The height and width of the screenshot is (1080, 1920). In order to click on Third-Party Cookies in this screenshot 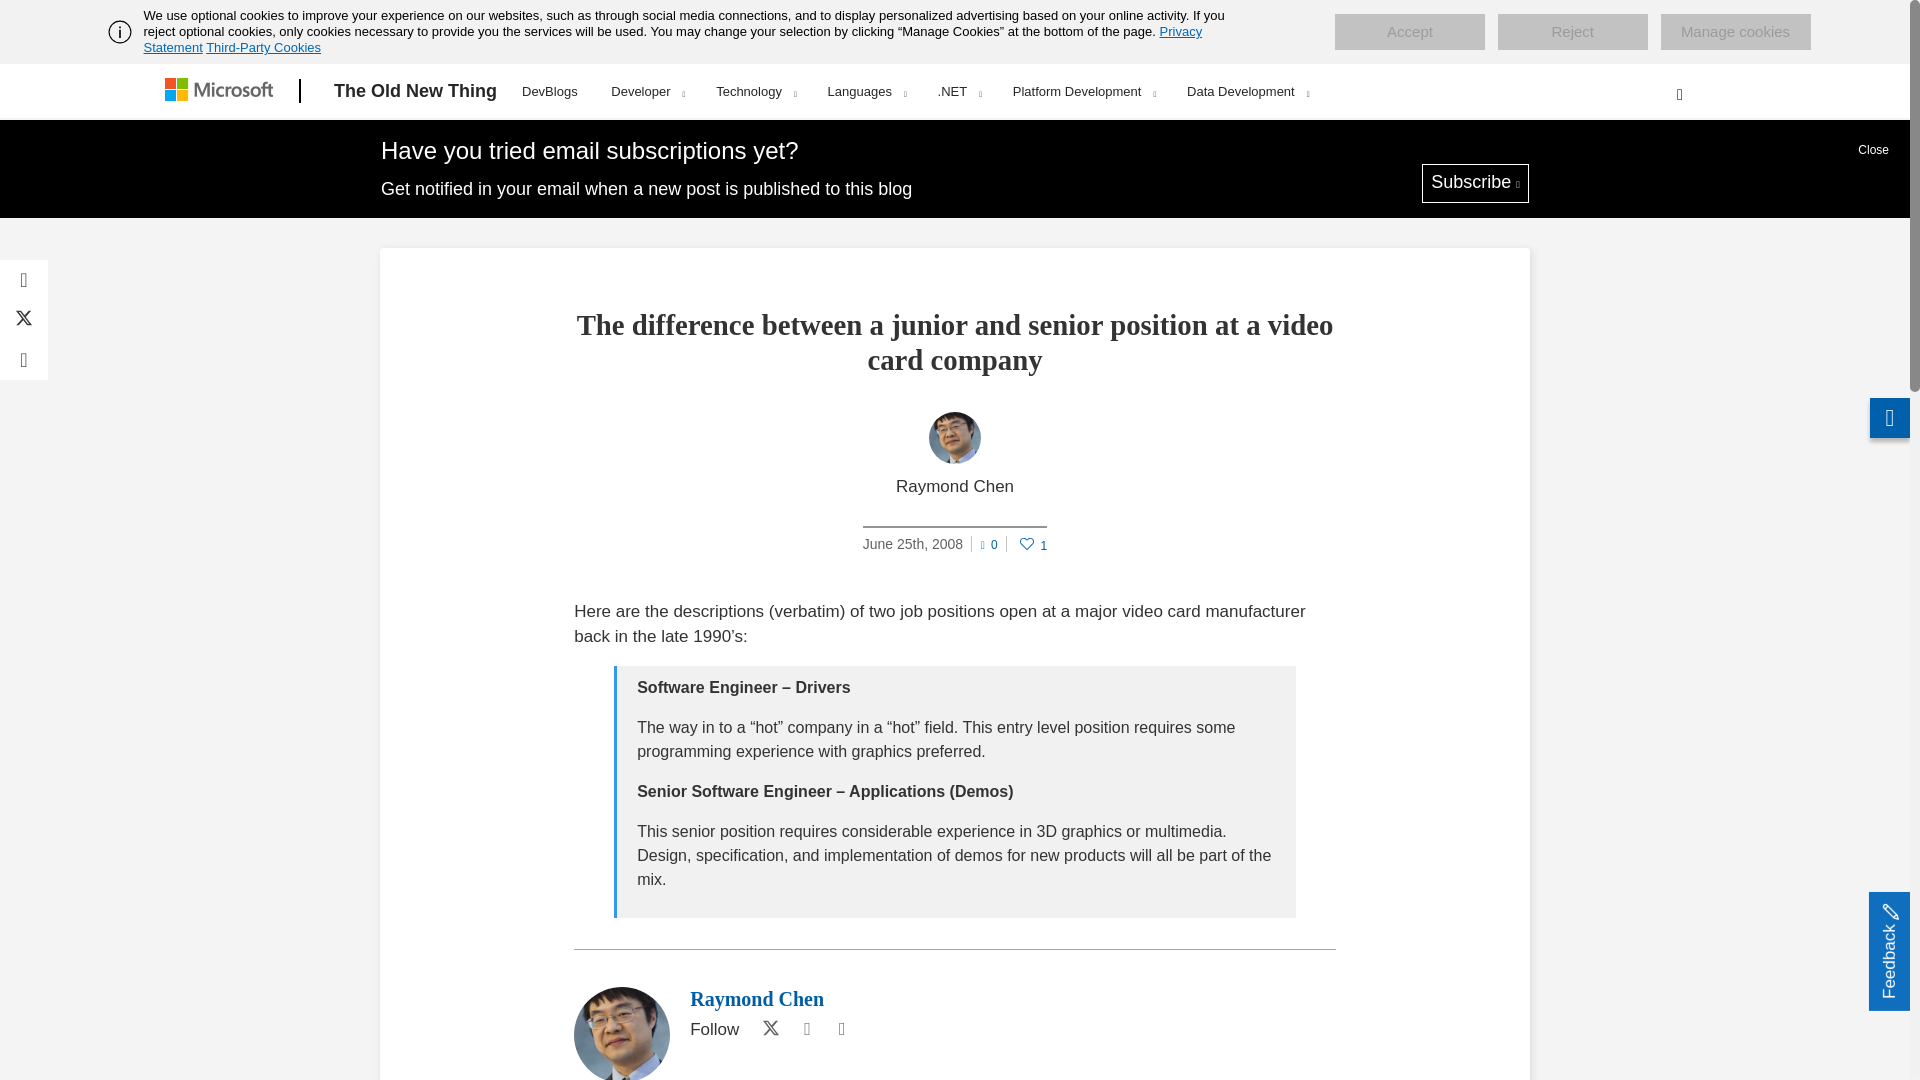, I will do `click(262, 47)`.